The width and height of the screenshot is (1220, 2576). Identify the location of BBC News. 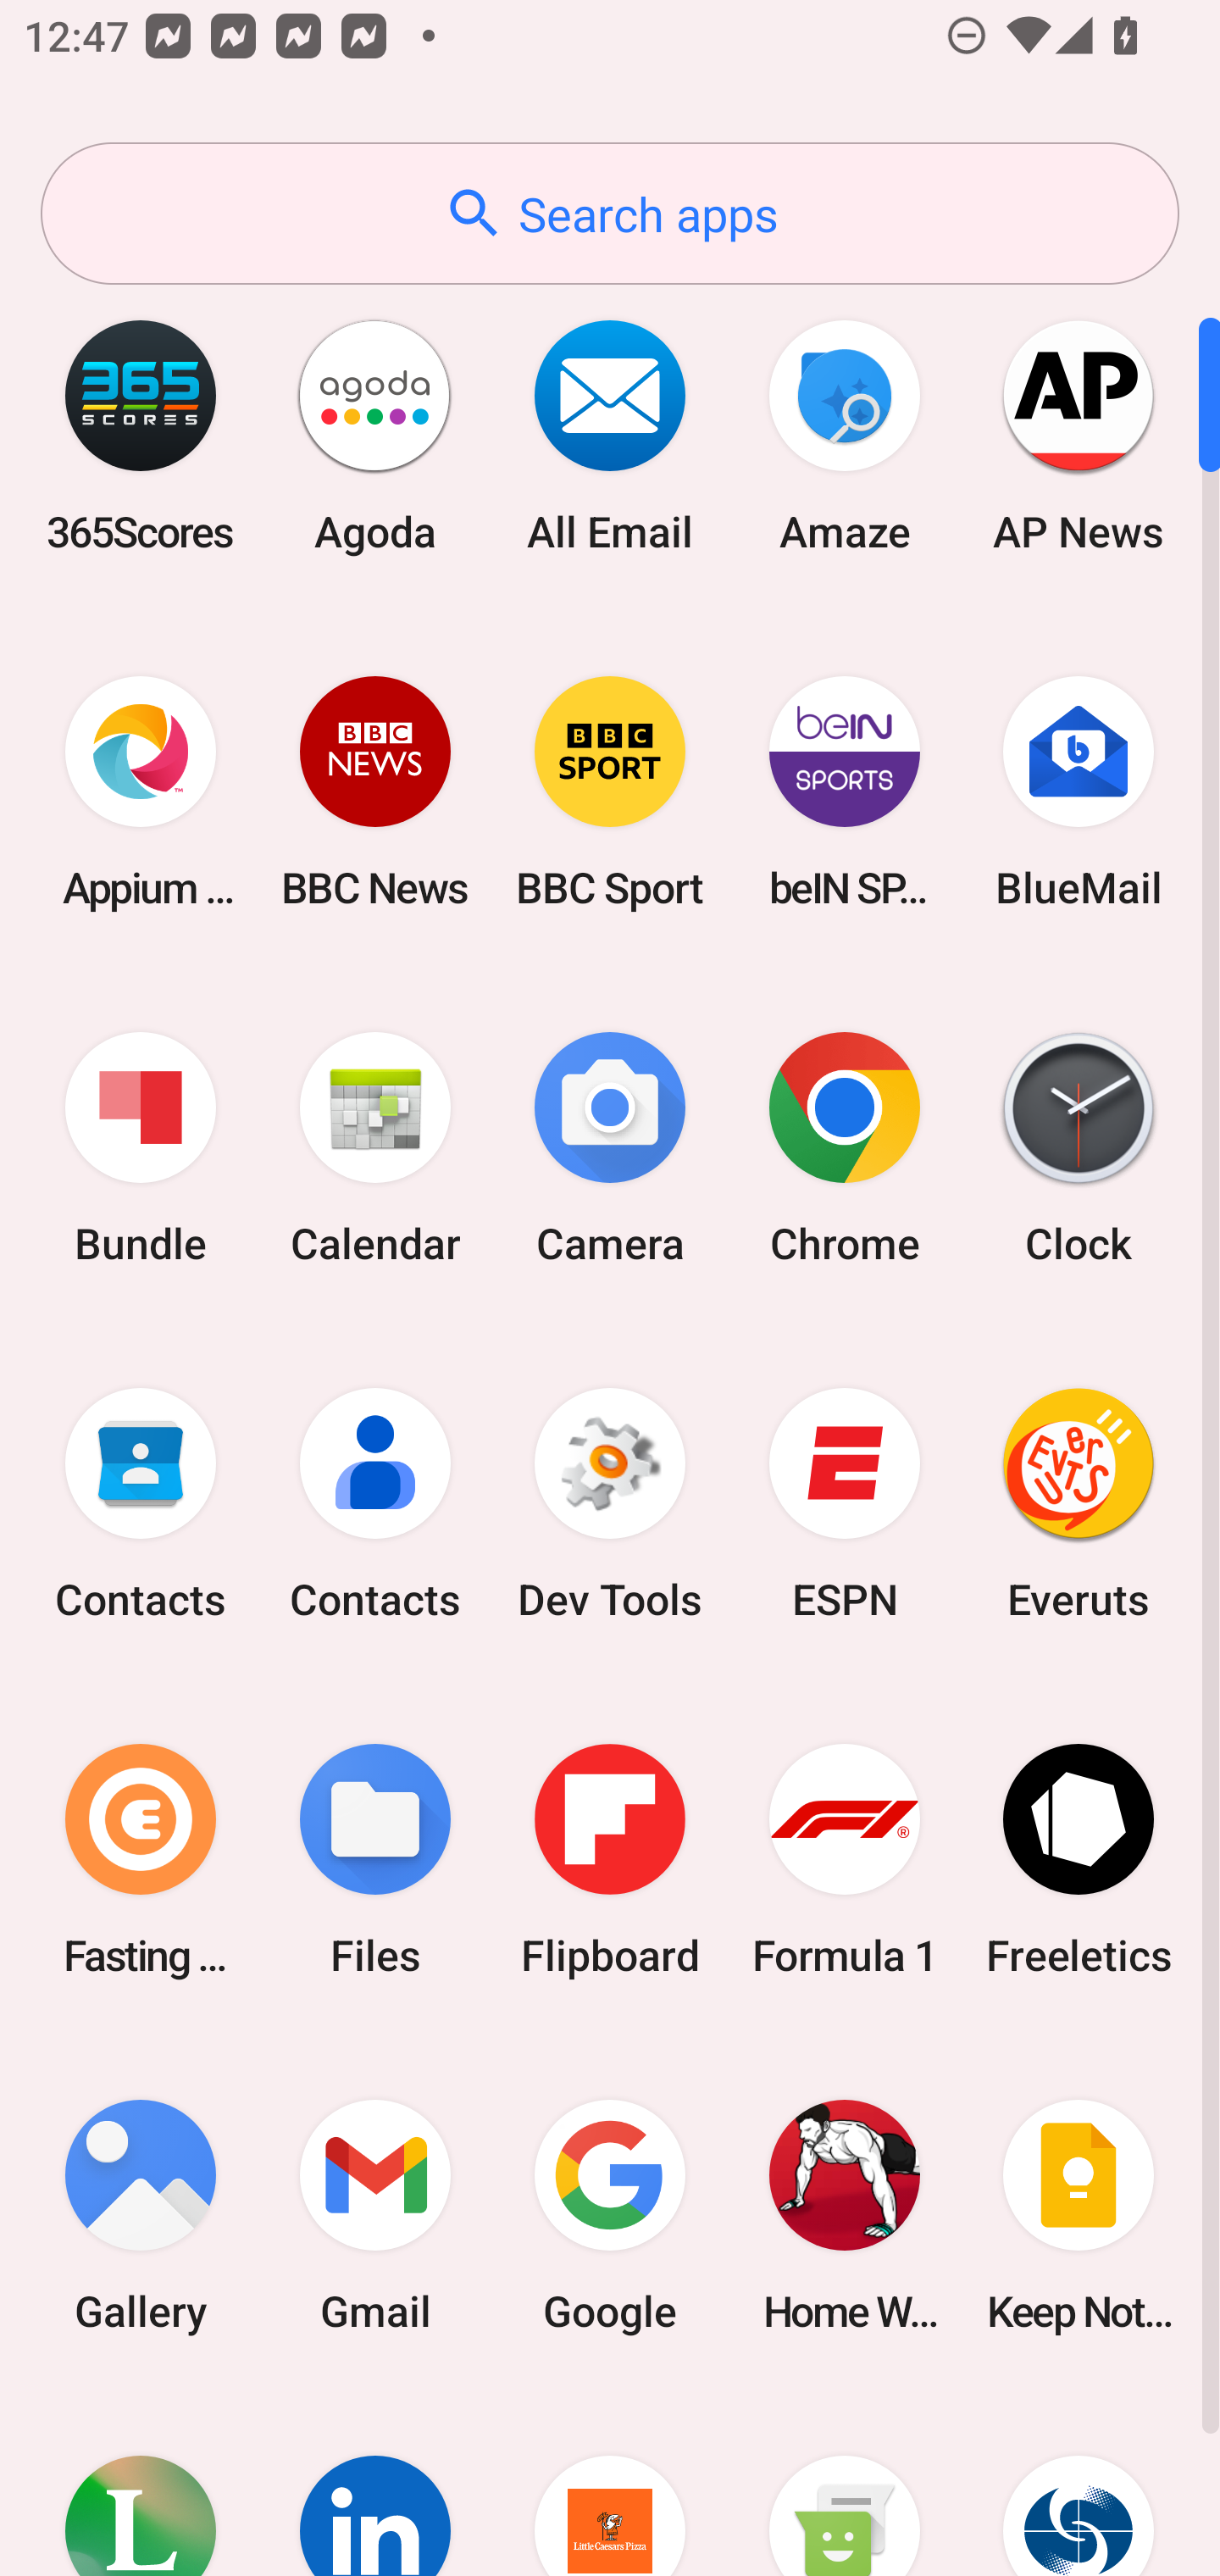
(375, 791).